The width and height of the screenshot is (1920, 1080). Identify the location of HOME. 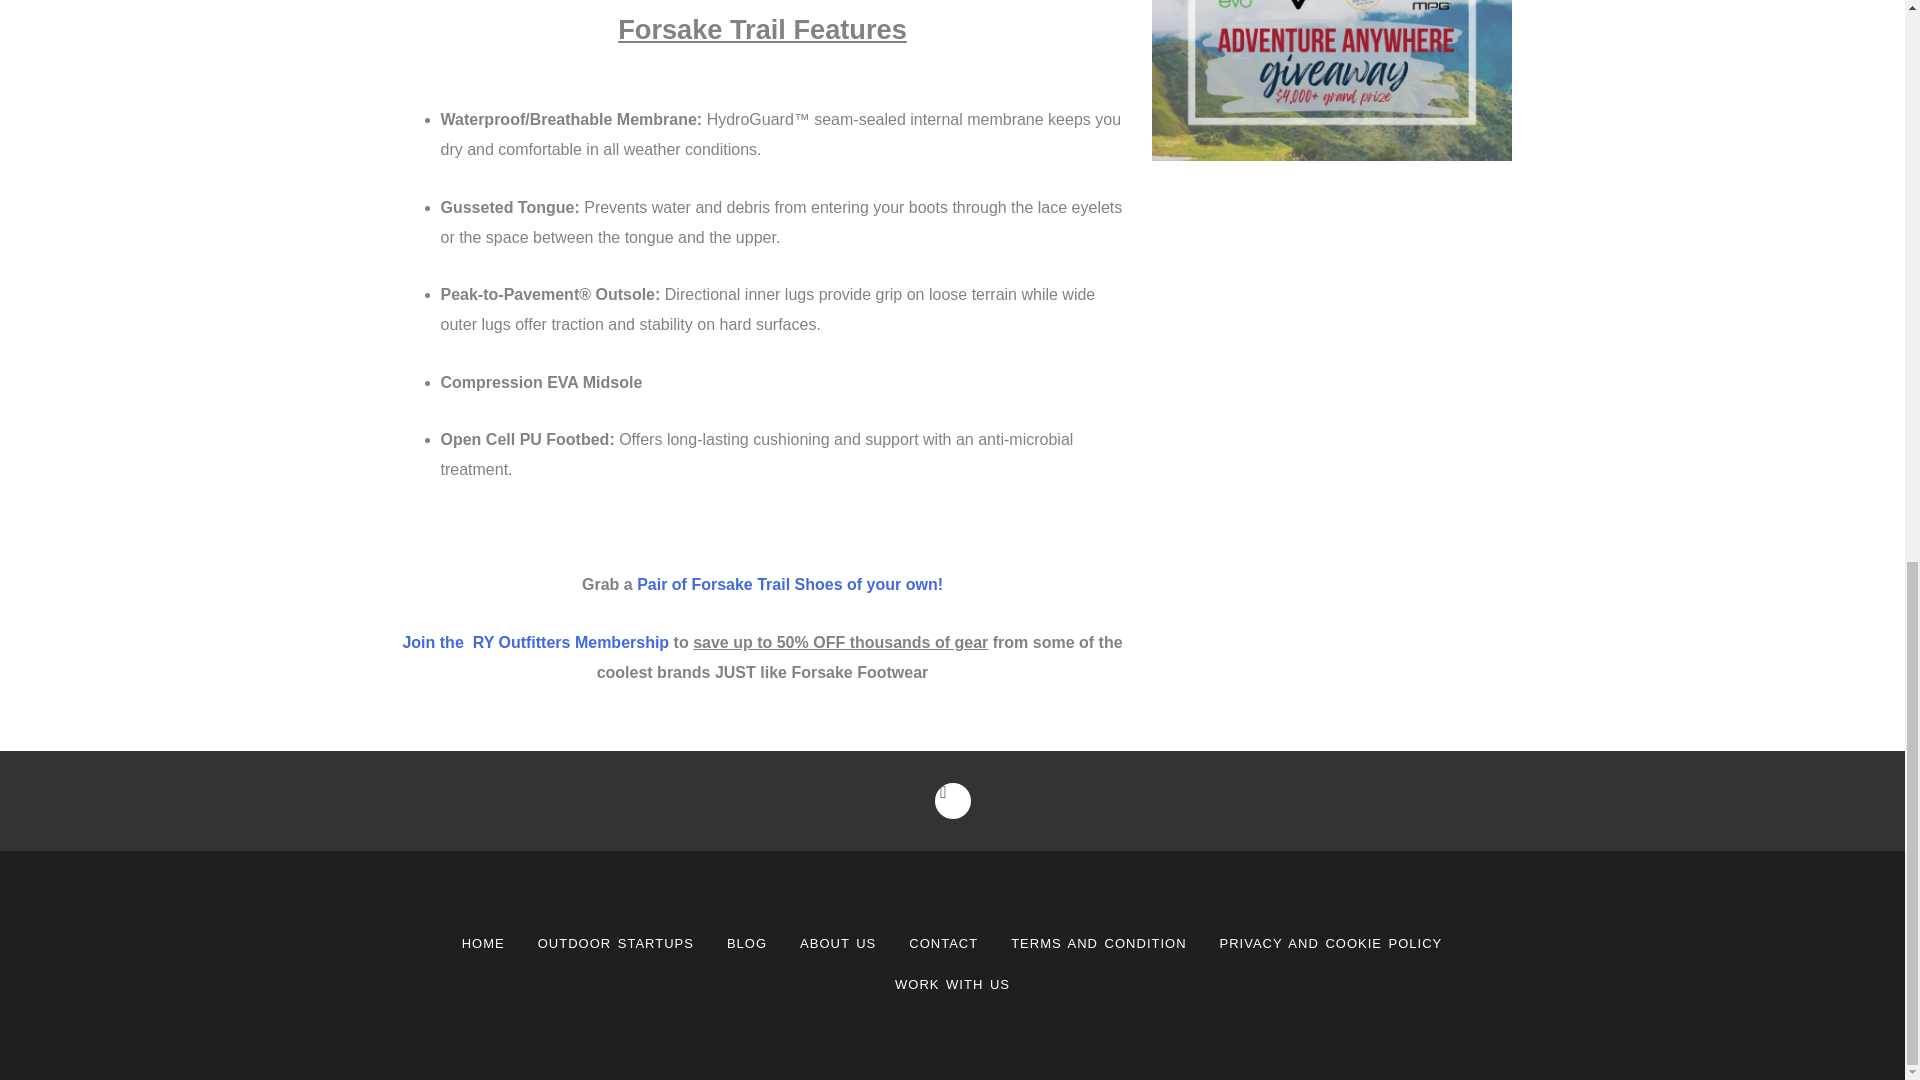
(482, 944).